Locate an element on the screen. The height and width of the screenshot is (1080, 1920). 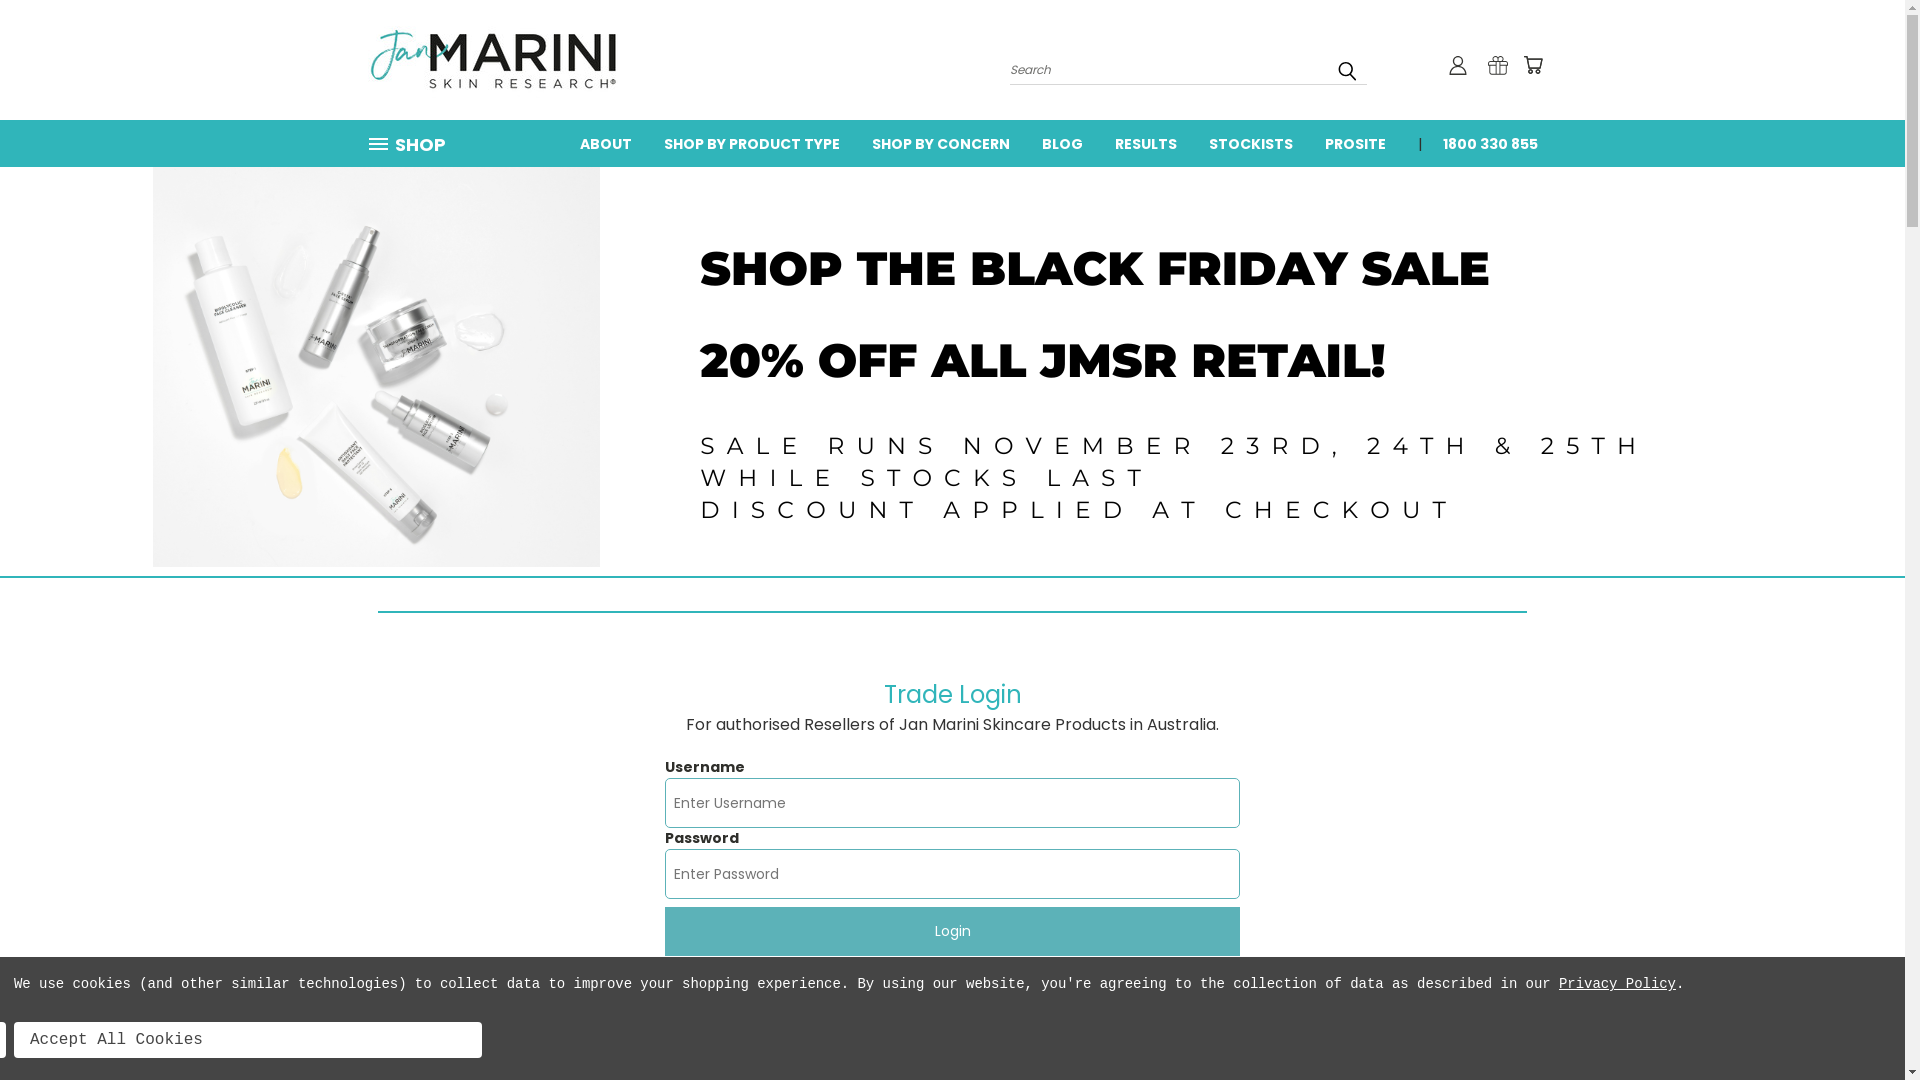
RESULTS is located at coordinates (1145, 142).